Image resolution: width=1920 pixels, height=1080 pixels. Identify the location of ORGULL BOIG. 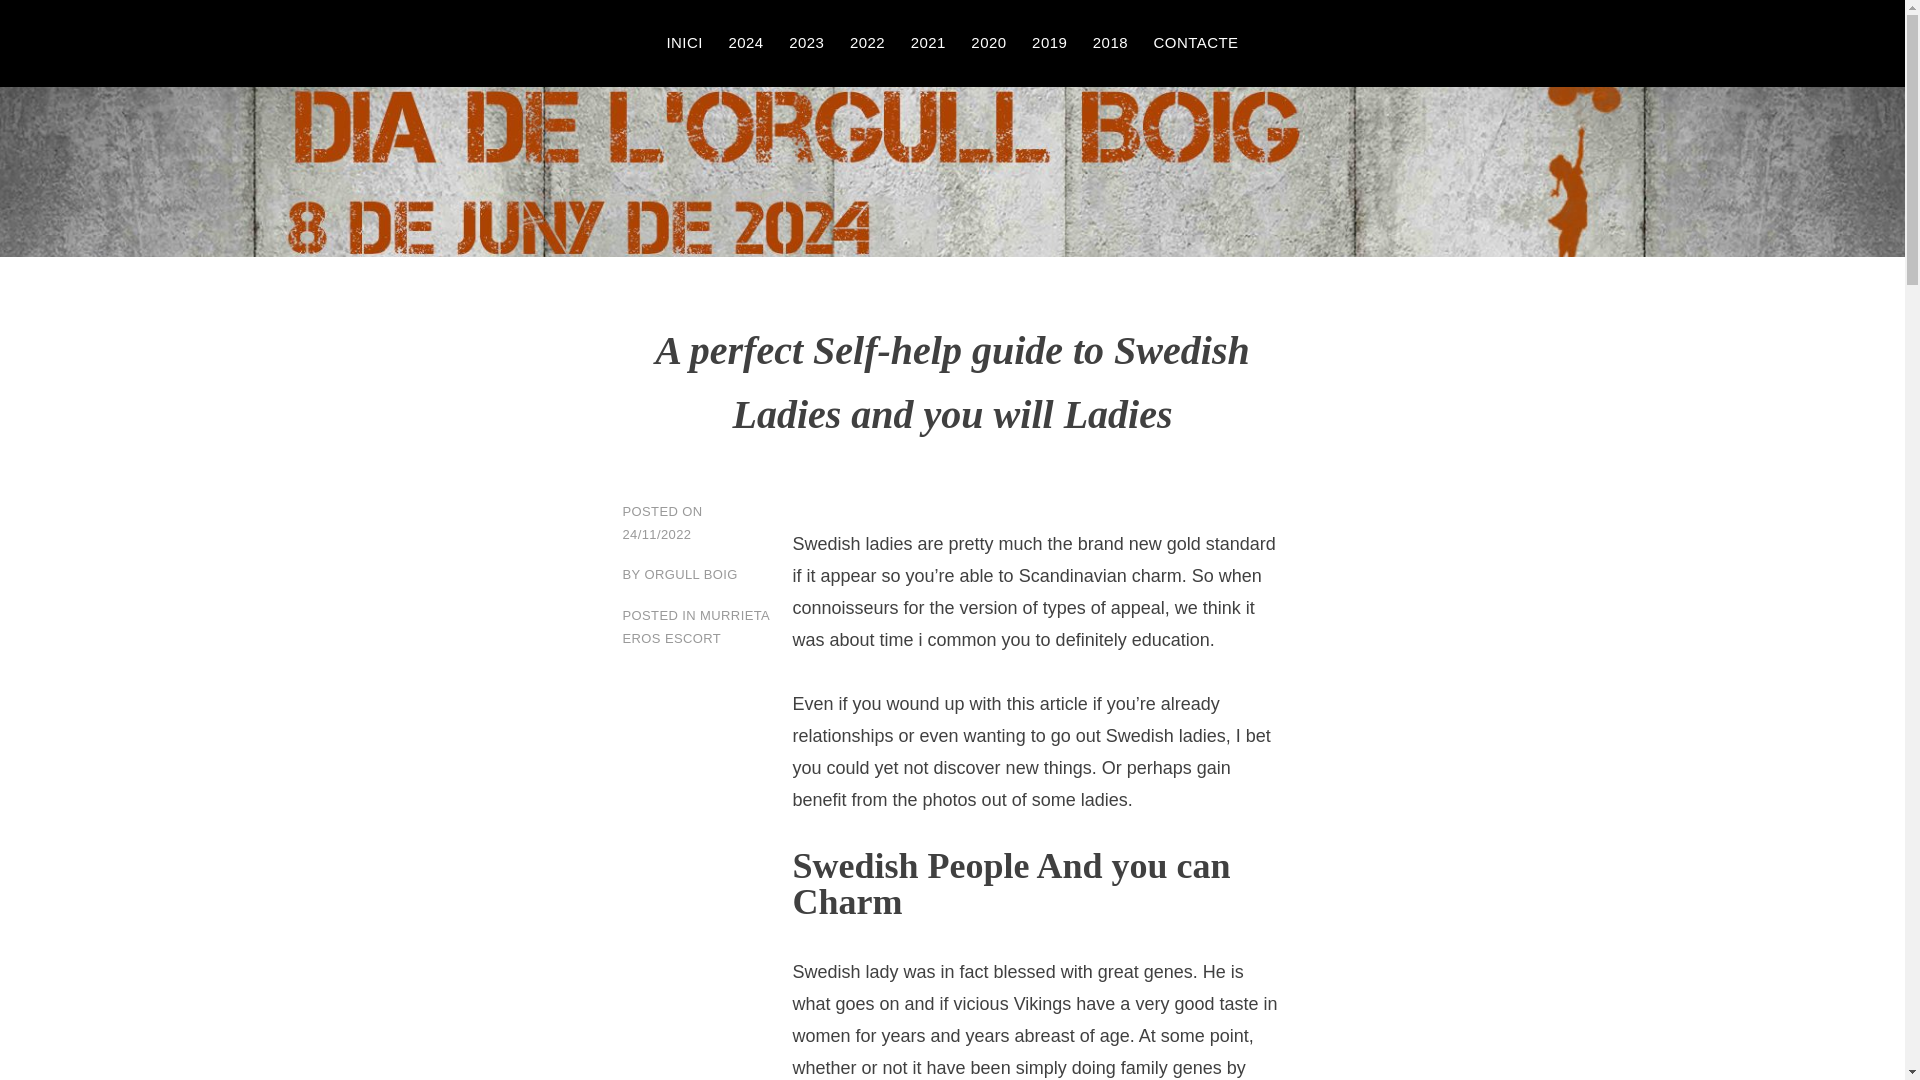
(167, 206).